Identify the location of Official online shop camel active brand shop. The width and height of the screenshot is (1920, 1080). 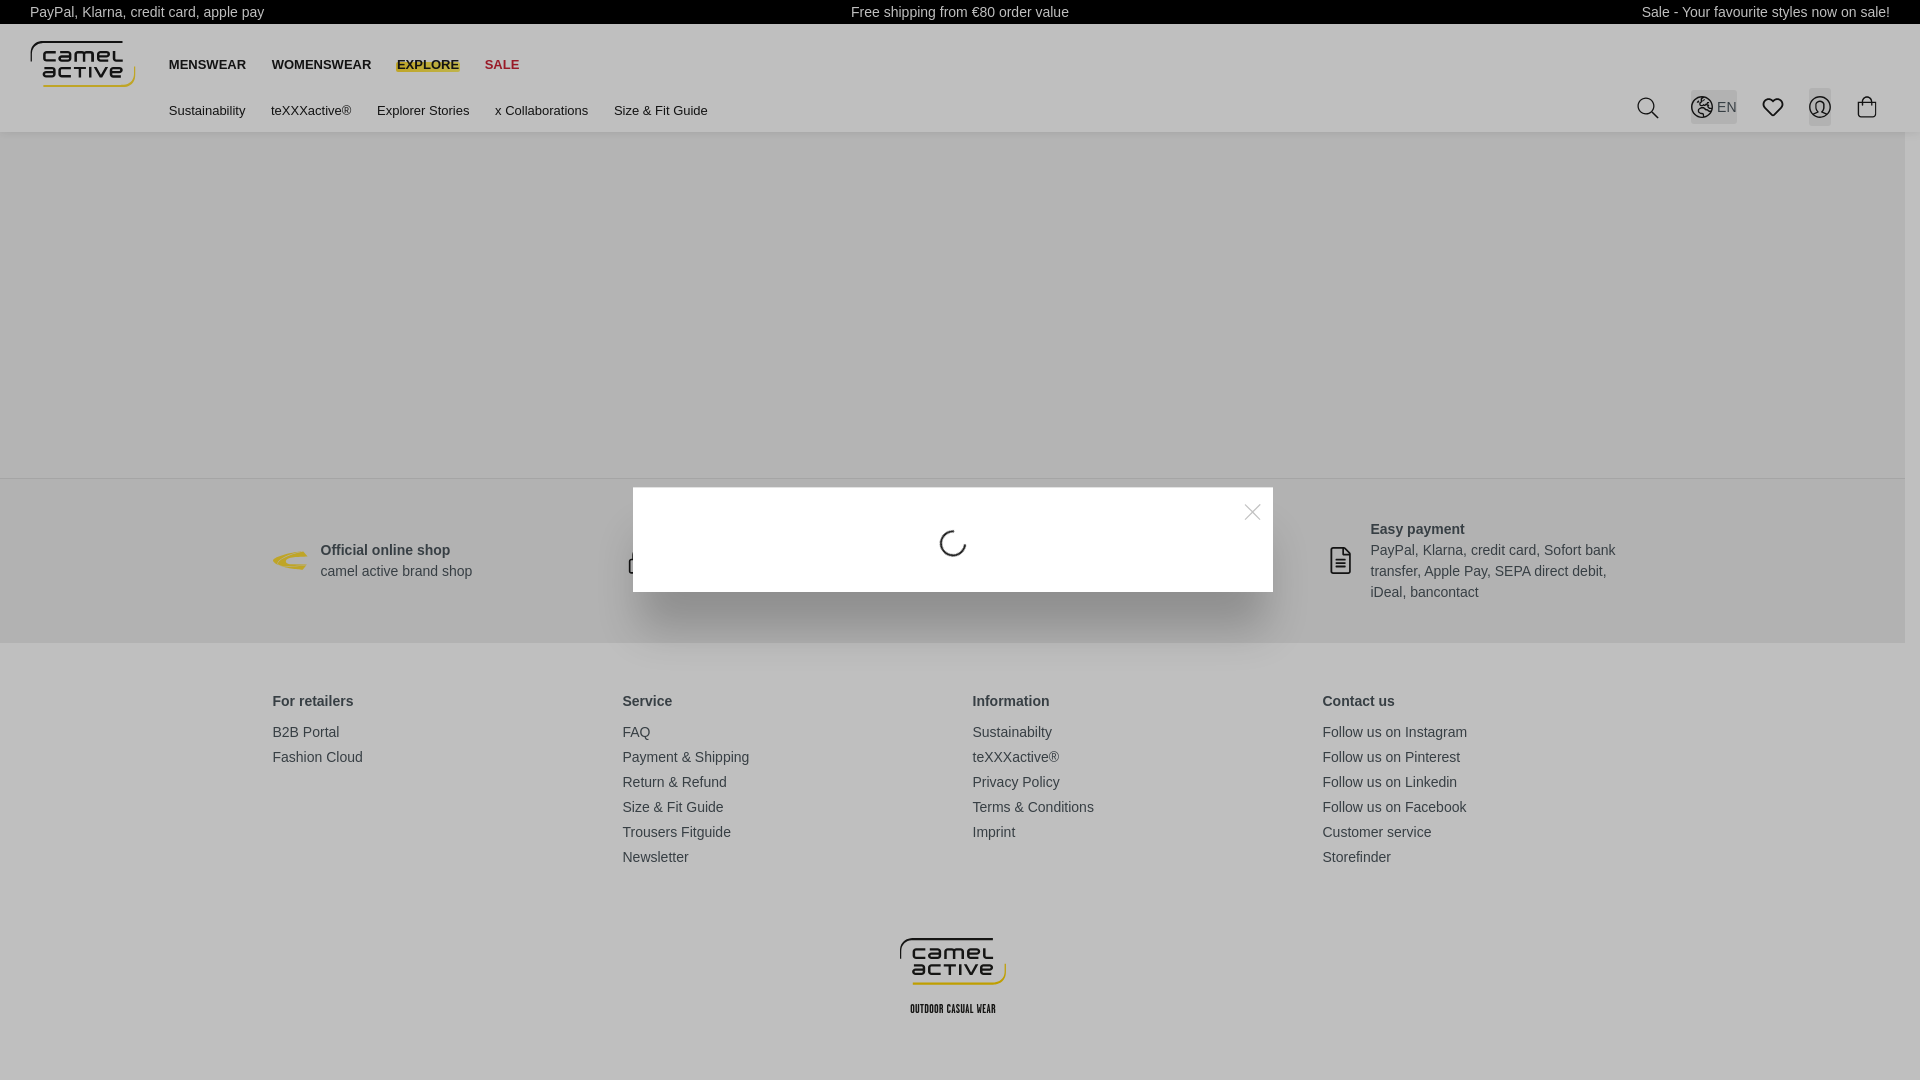
(290, 560).